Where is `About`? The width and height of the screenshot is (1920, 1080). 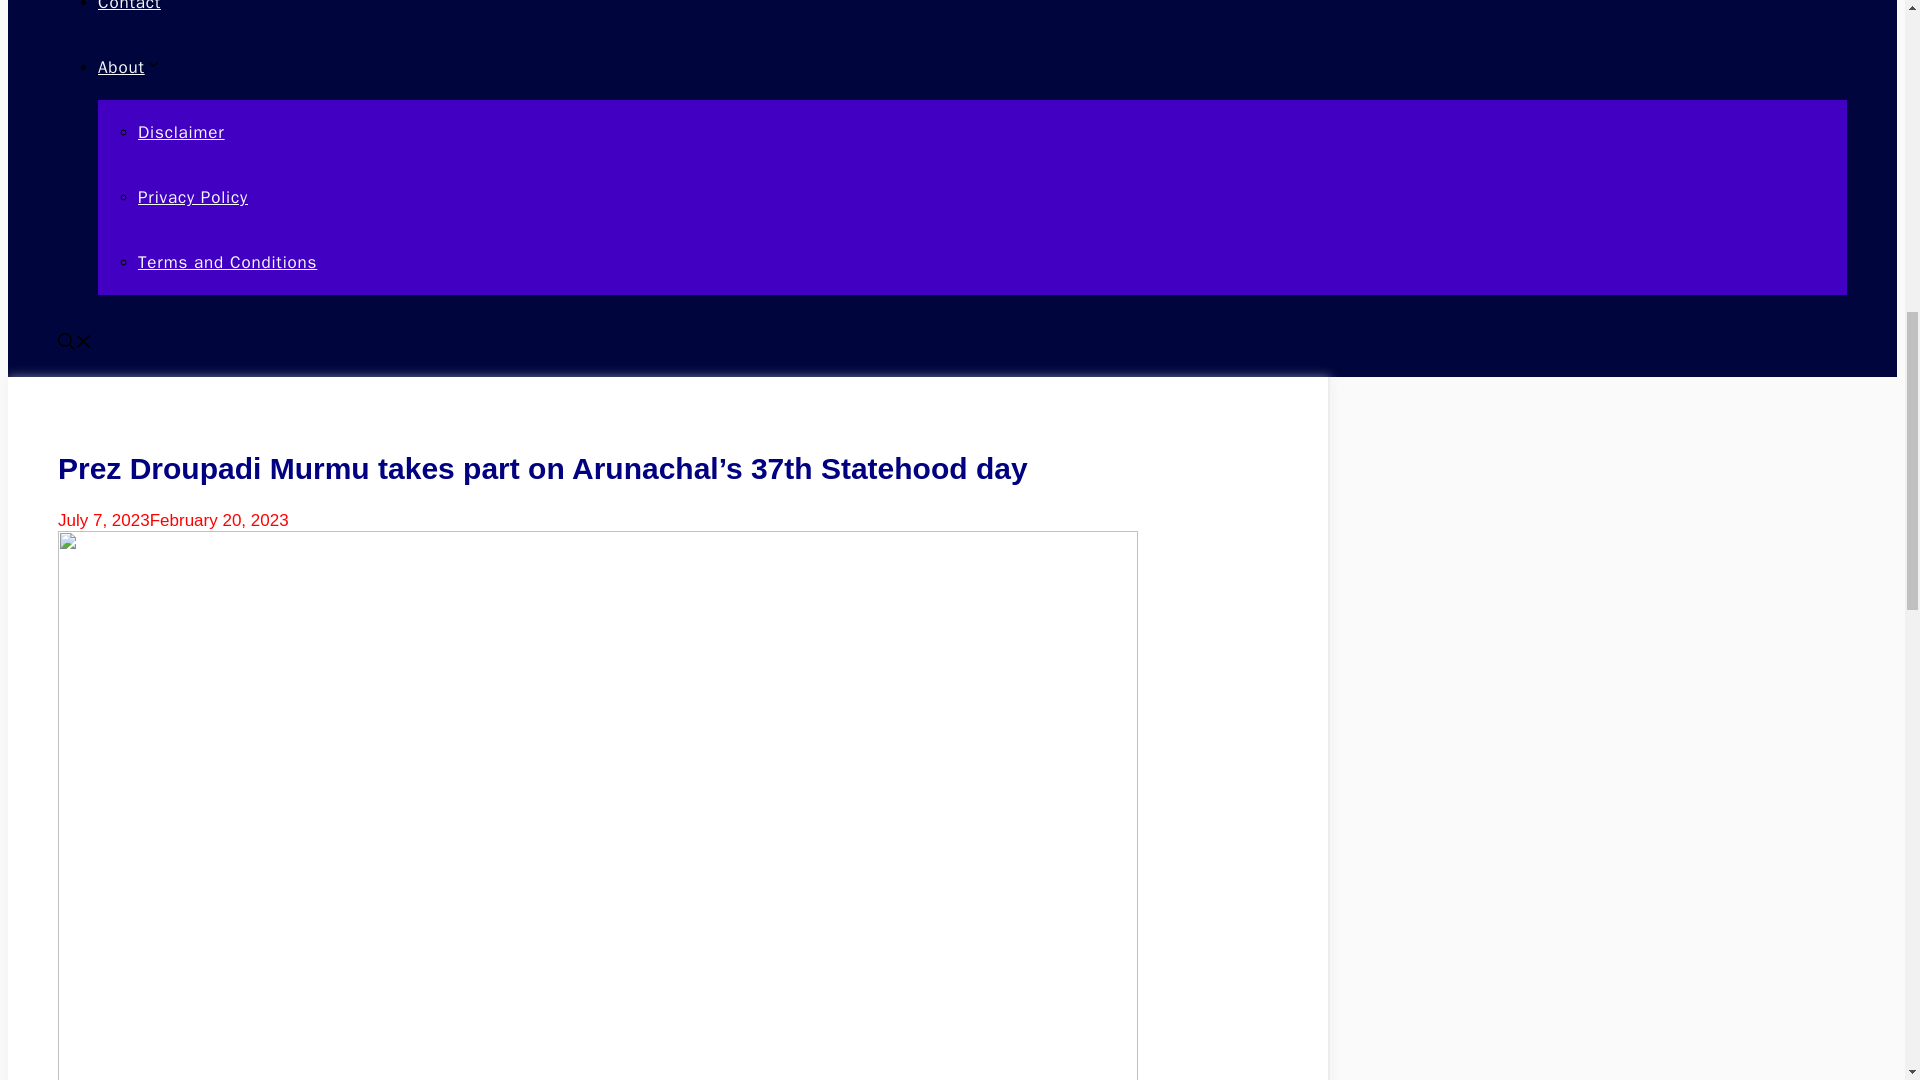 About is located at coordinates (129, 67).